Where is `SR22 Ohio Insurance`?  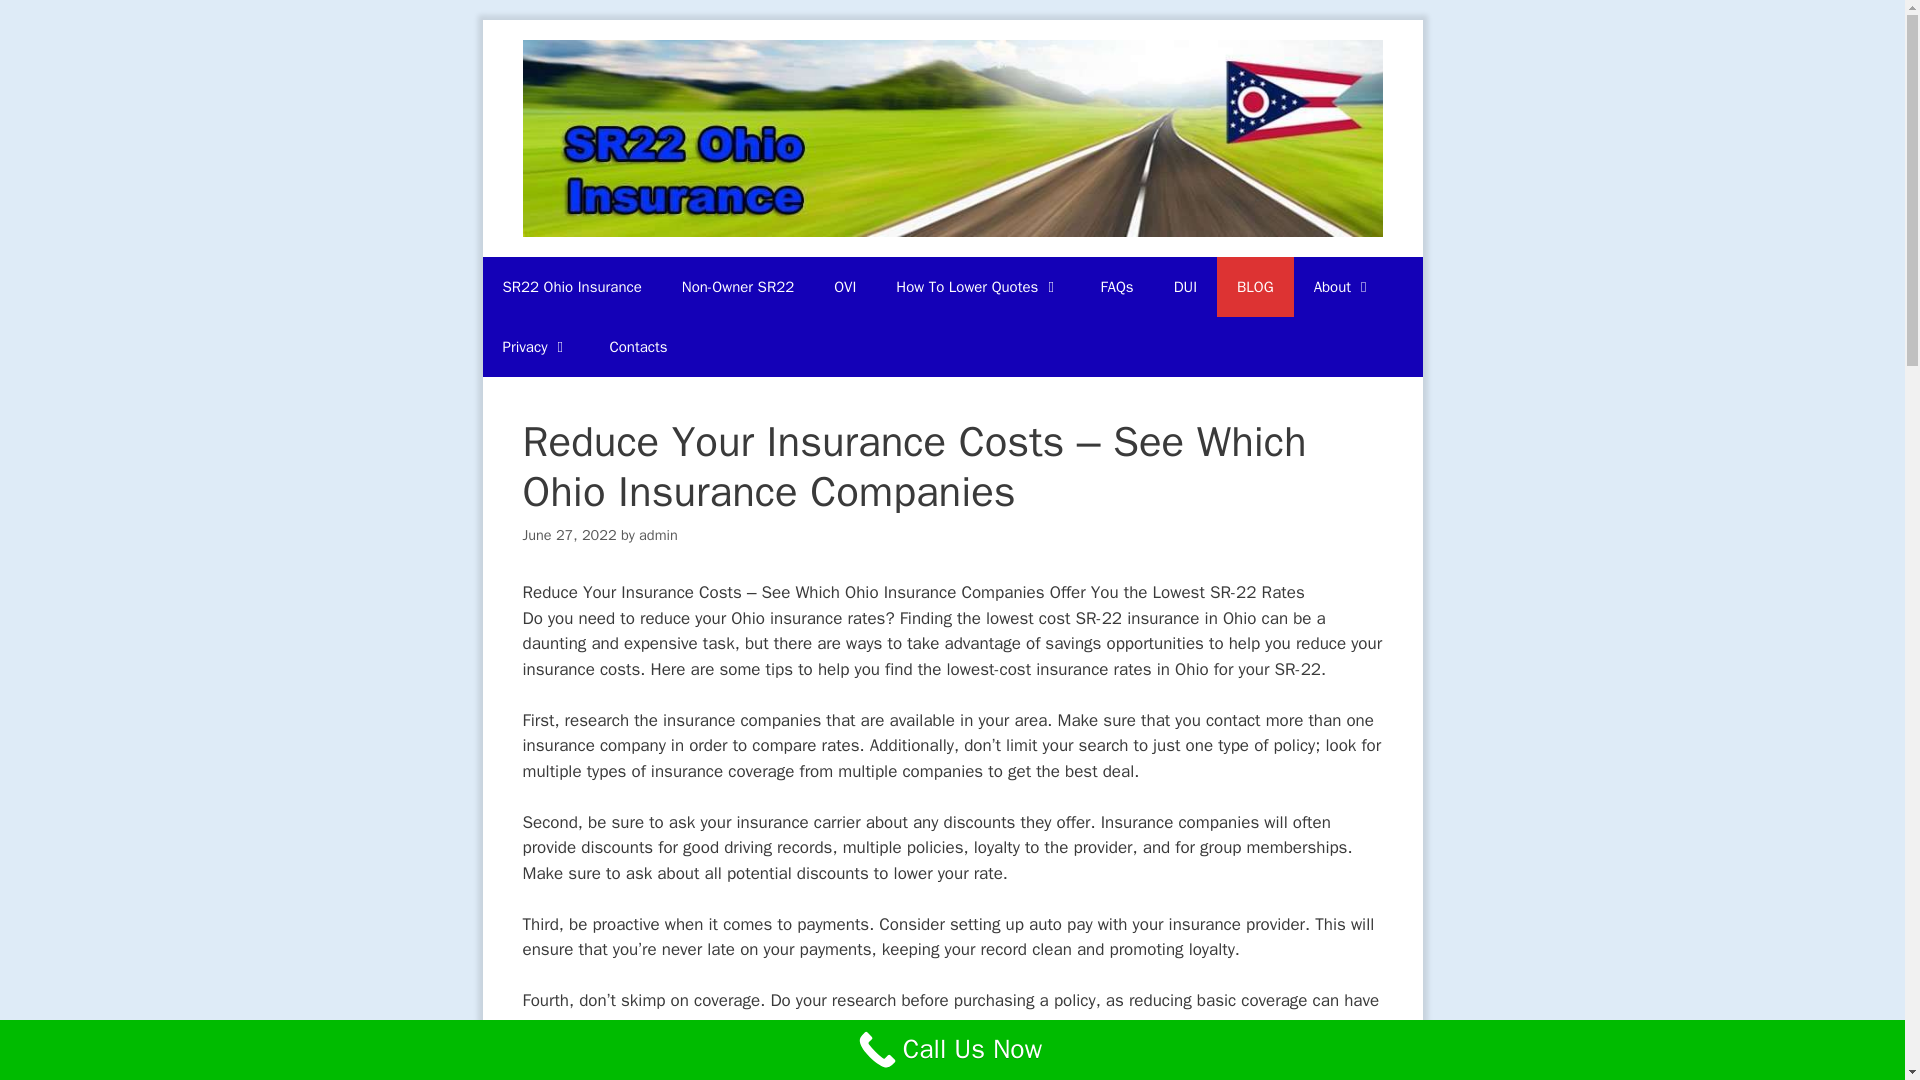 SR22 Ohio Insurance is located at coordinates (570, 287).